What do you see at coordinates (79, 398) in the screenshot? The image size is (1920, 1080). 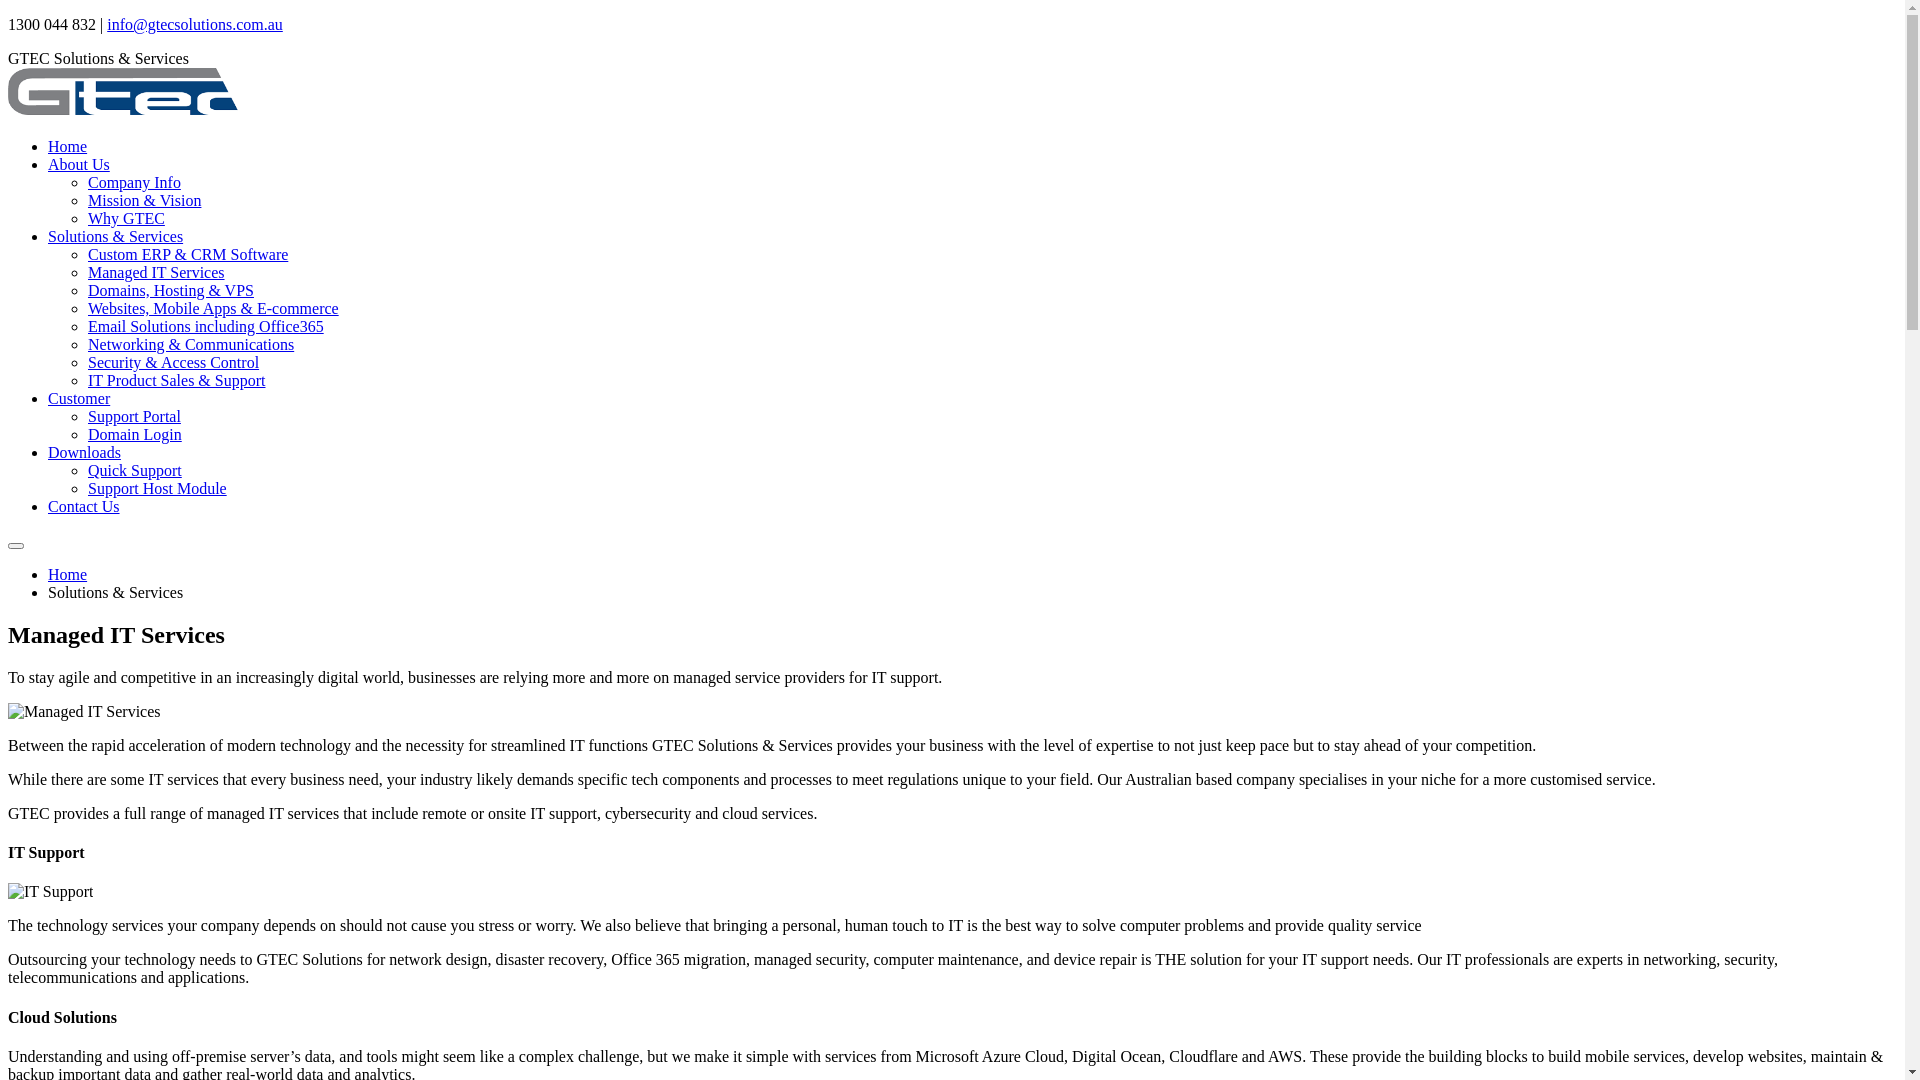 I see `Customer` at bounding box center [79, 398].